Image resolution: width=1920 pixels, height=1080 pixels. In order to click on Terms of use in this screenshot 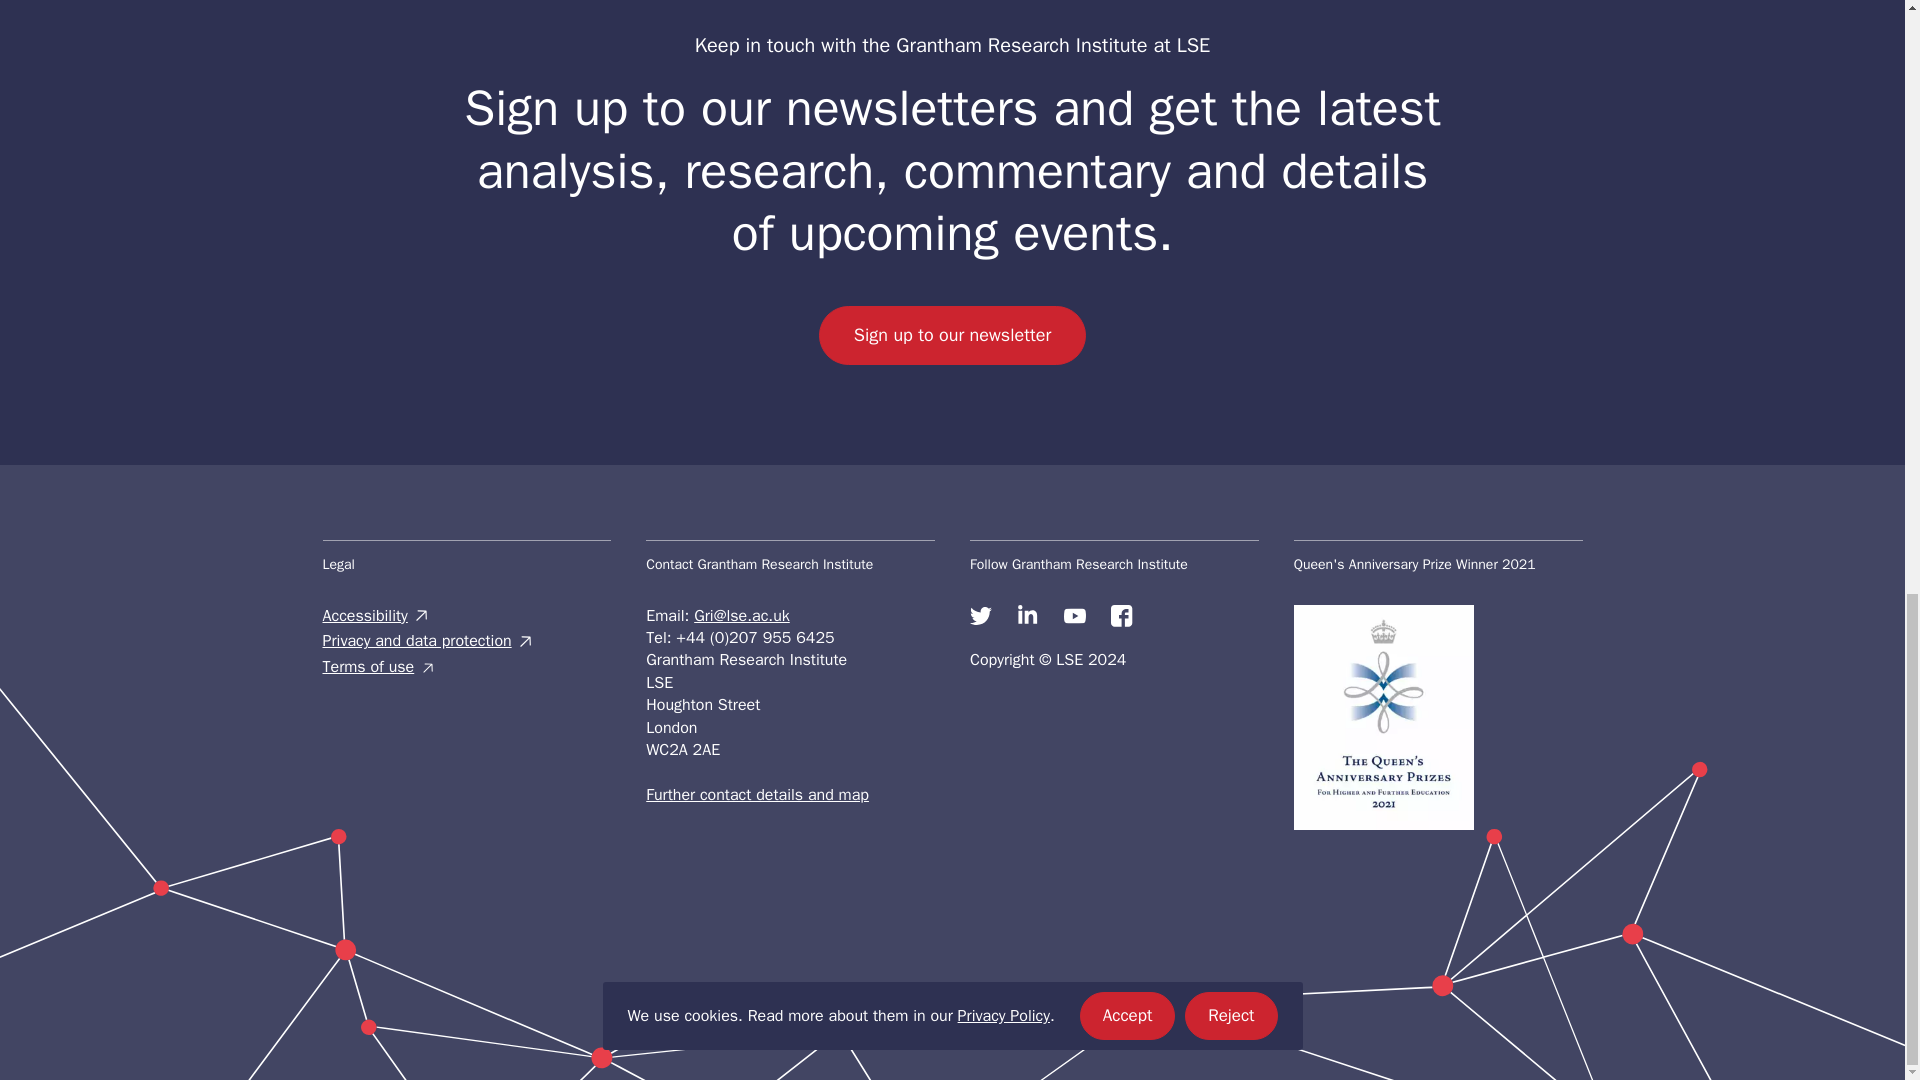, I will do `click(466, 666)`.